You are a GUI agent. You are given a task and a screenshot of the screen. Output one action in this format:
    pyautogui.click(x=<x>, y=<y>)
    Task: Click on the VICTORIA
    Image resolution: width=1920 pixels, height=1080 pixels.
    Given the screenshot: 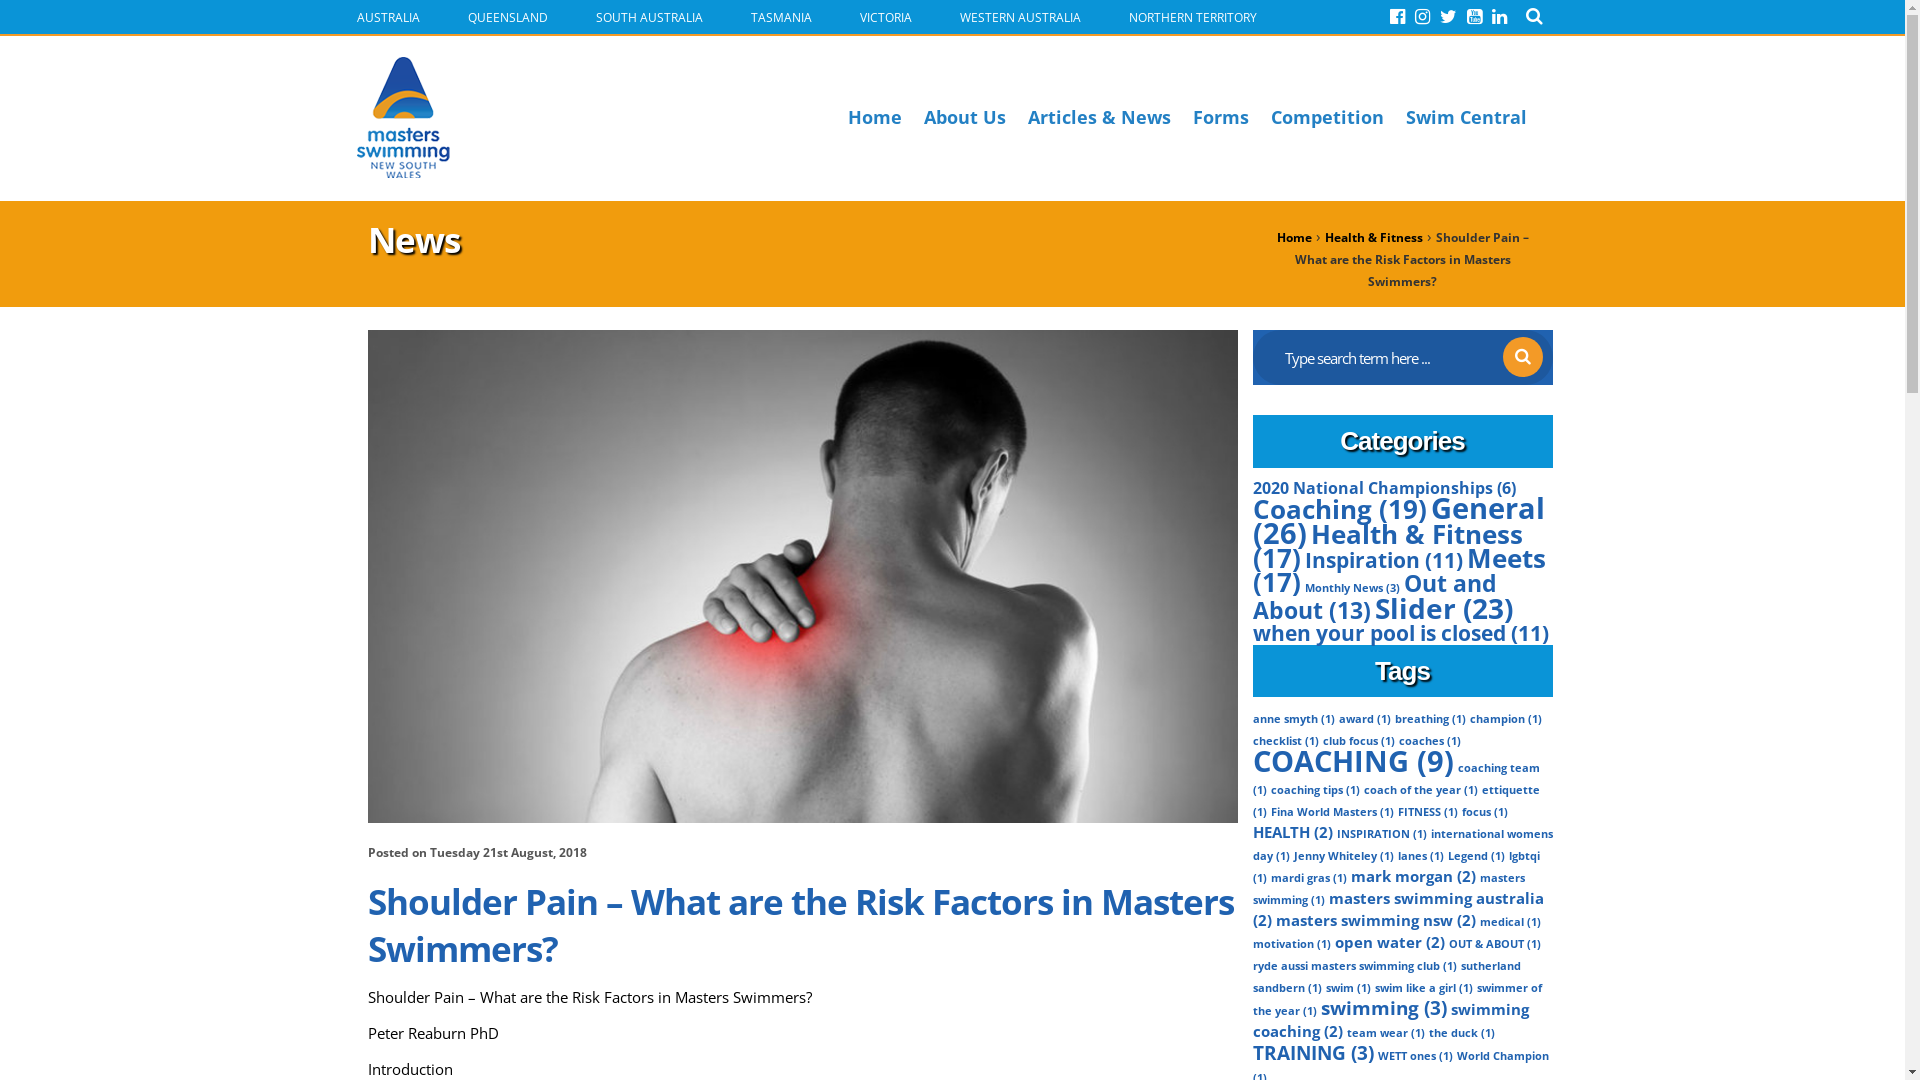 What is the action you would take?
    pyautogui.click(x=884, y=16)
    